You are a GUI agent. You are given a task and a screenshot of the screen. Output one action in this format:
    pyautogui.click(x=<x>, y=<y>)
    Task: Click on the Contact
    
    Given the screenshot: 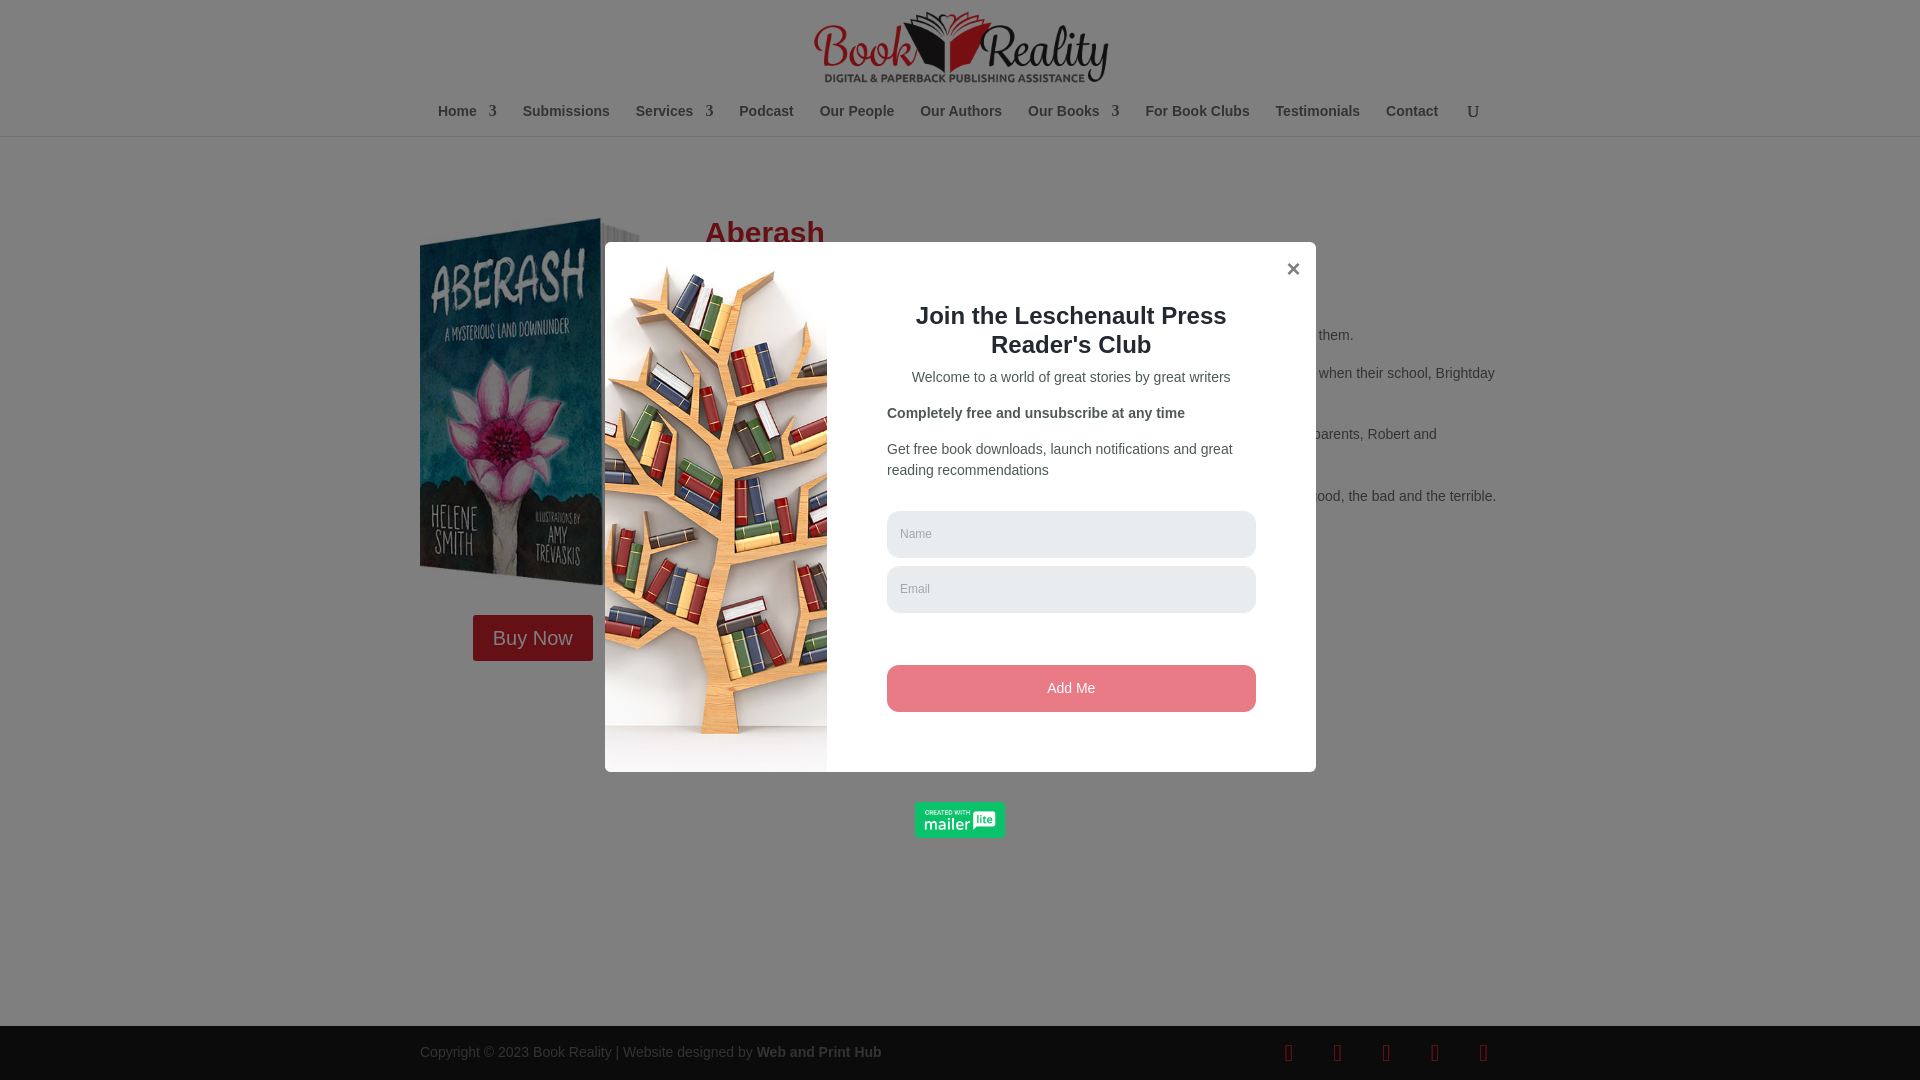 What is the action you would take?
    pyautogui.click(x=1412, y=120)
    